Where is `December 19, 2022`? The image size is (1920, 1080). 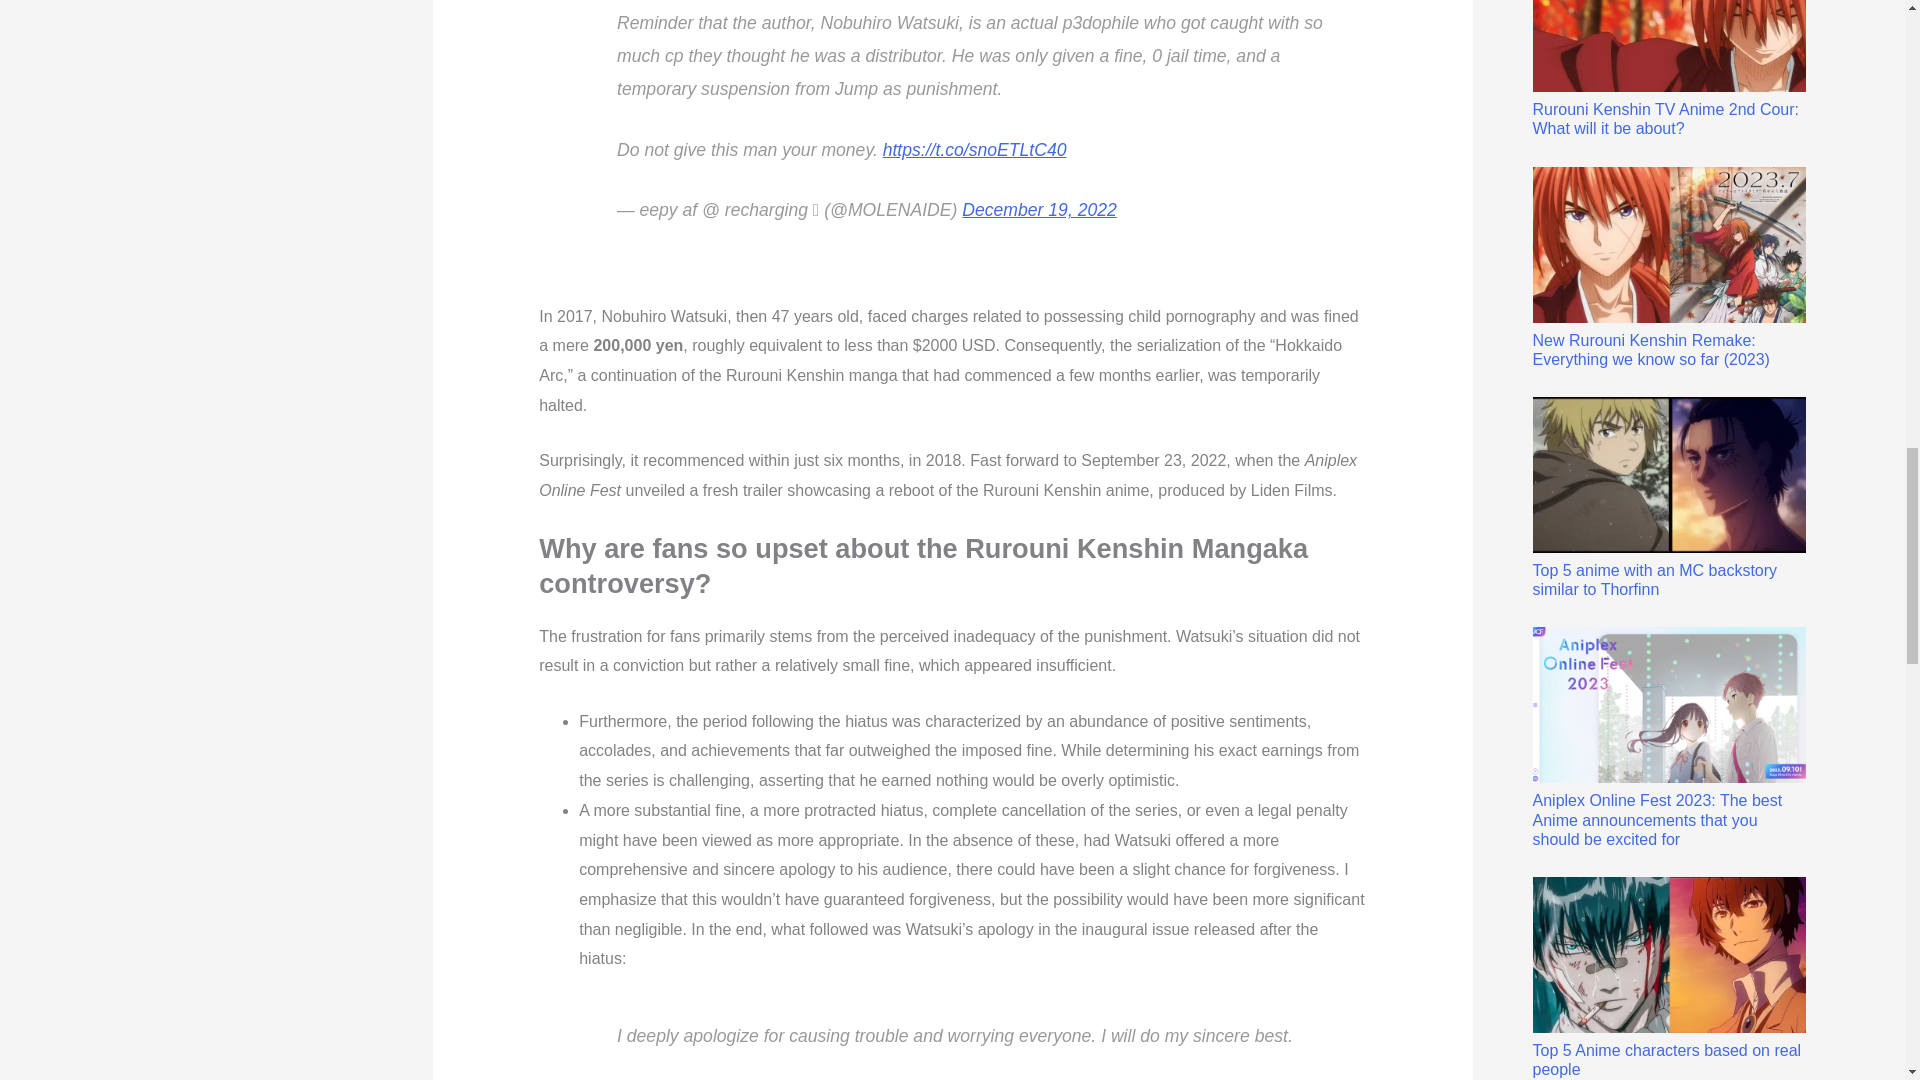 December 19, 2022 is located at coordinates (1039, 210).